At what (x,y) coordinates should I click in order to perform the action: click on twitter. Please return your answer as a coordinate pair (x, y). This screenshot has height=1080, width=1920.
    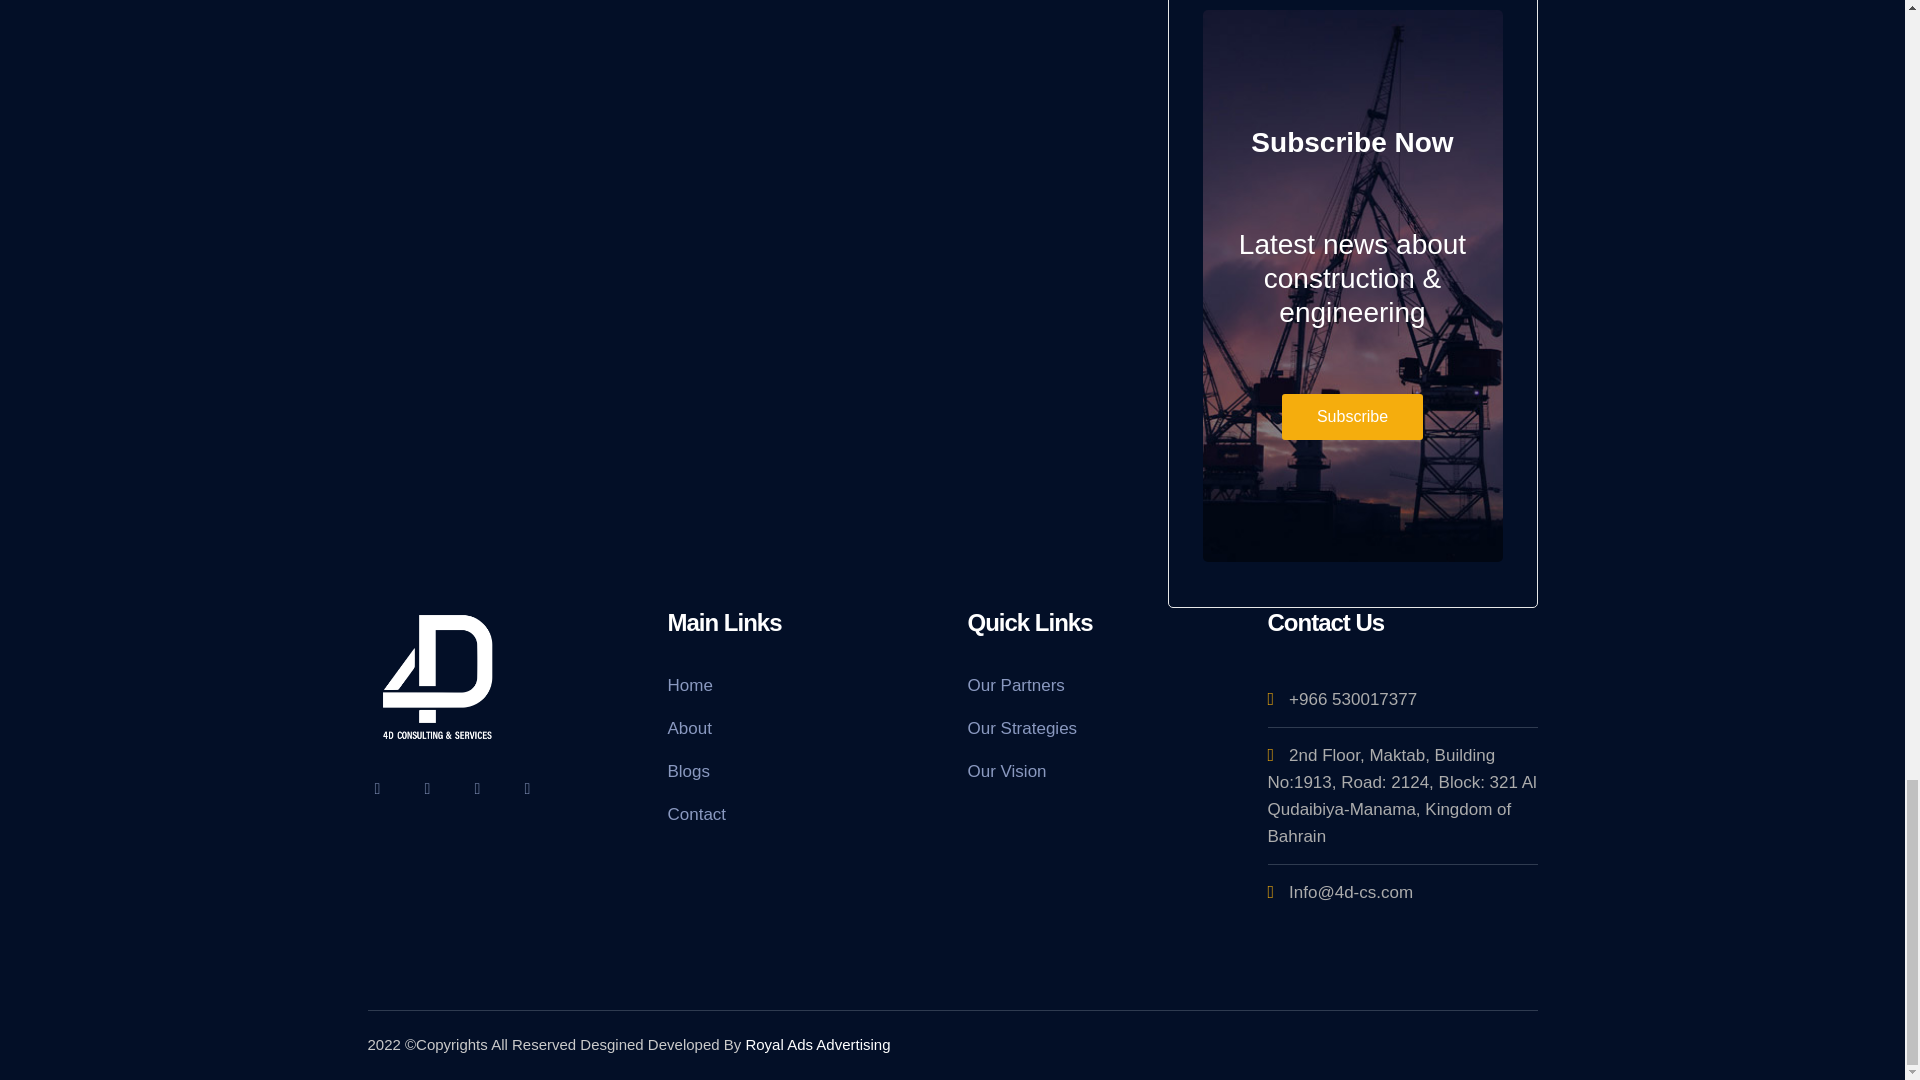
    Looking at the image, I should click on (378, 786).